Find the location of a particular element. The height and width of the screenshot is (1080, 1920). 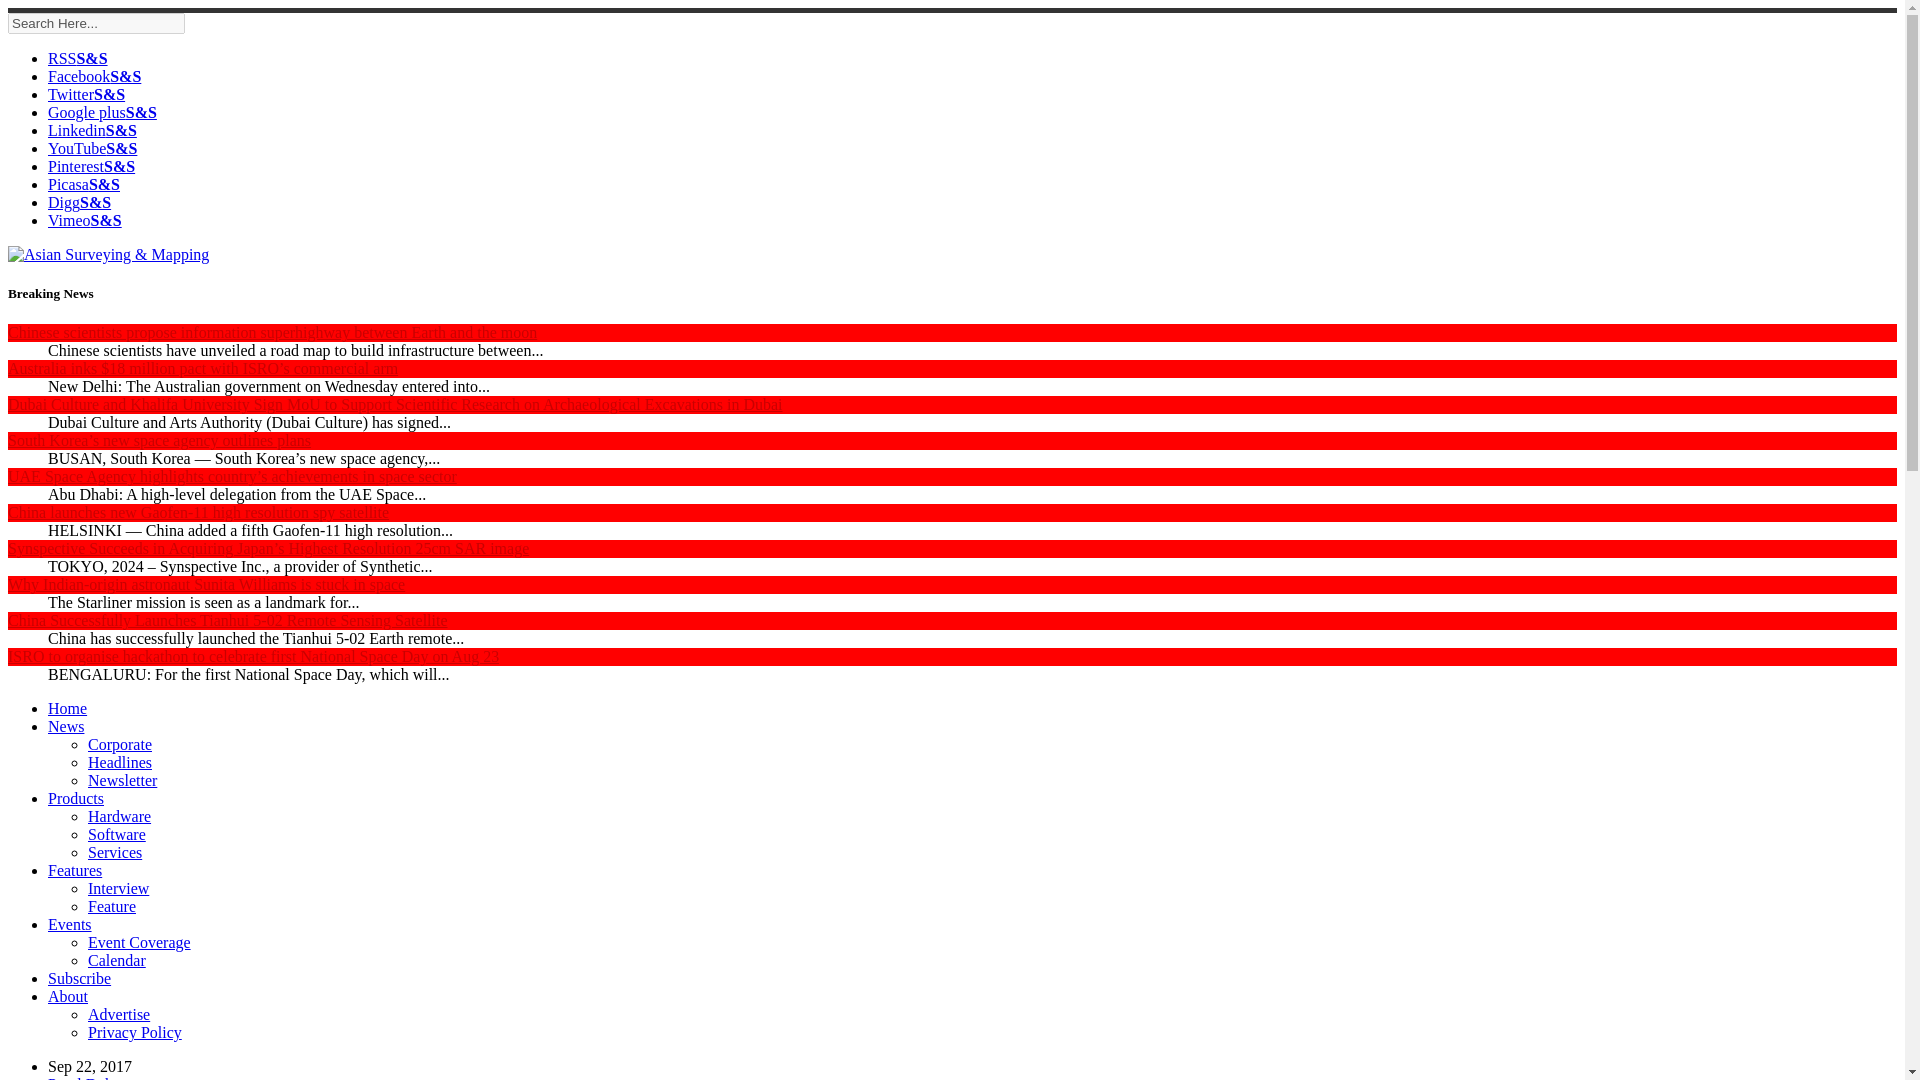

News is located at coordinates (66, 726).